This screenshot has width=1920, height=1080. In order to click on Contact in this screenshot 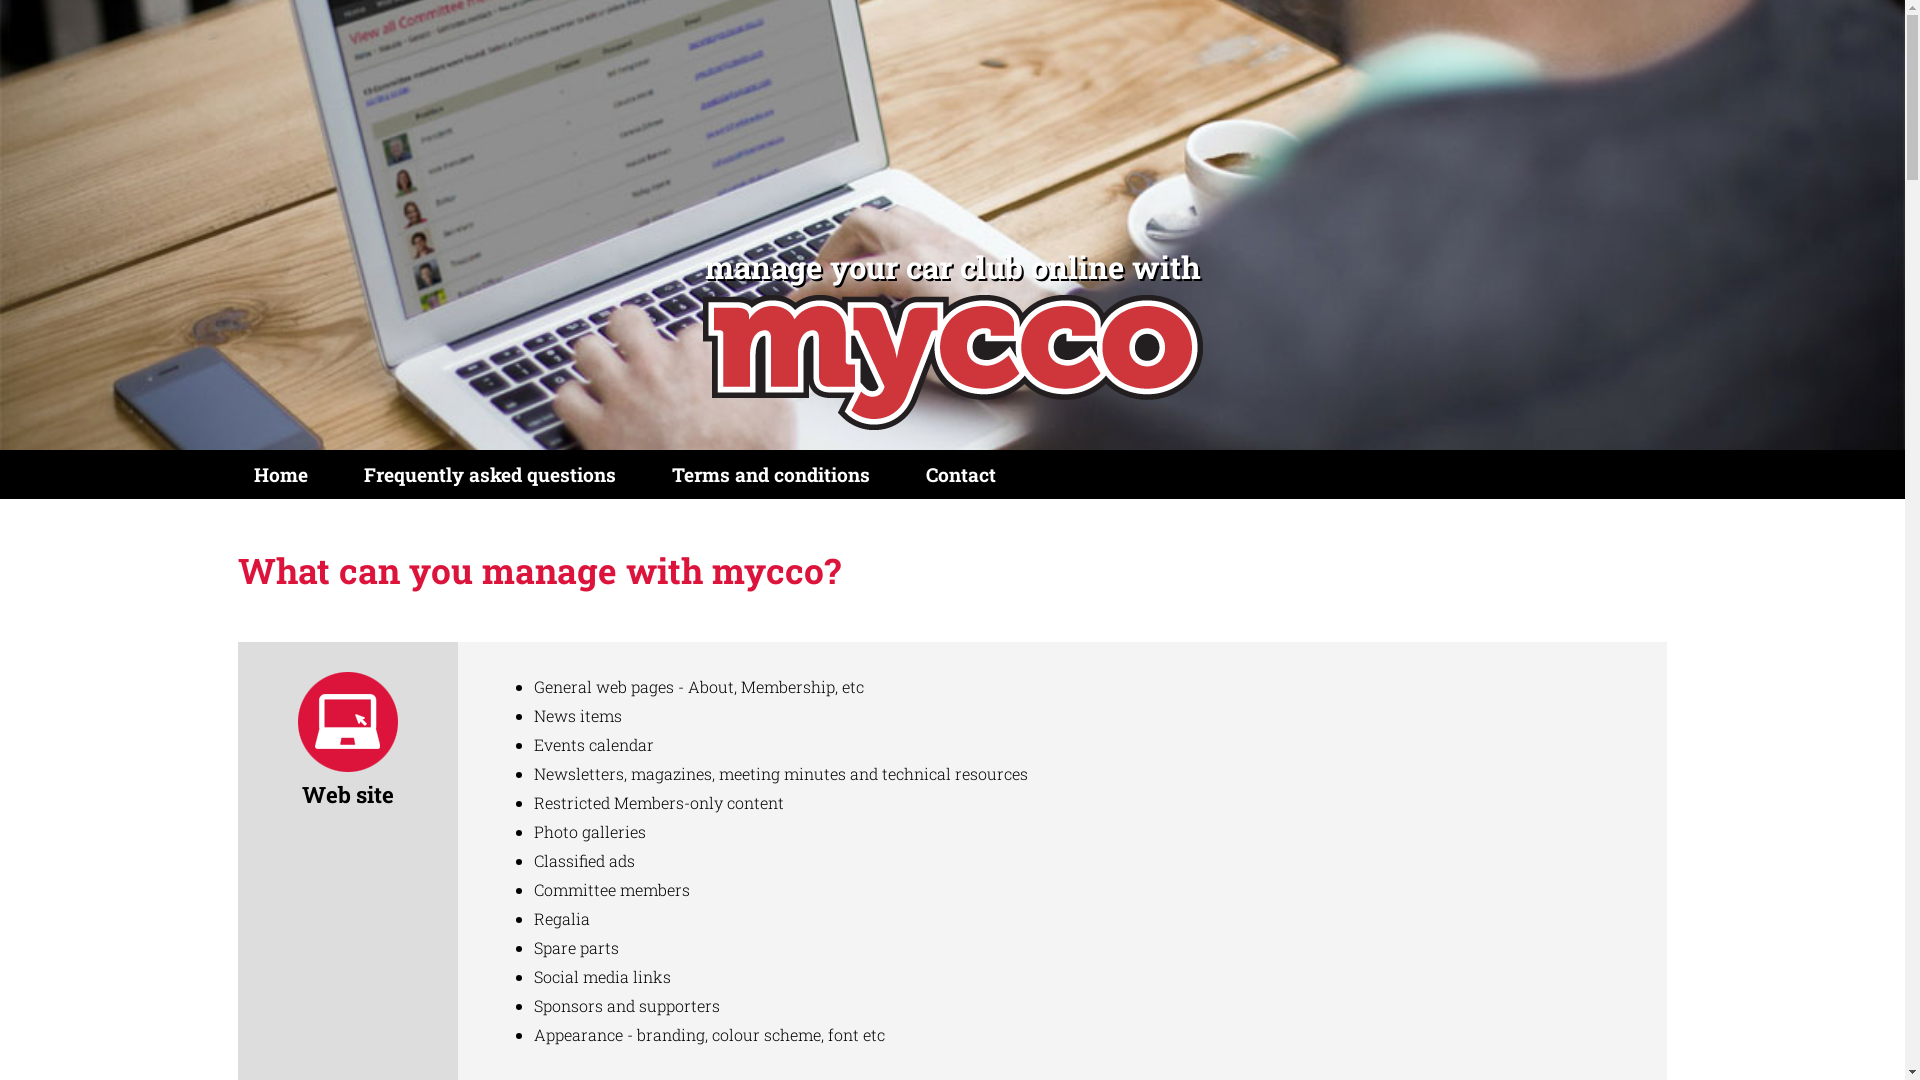, I will do `click(961, 474)`.